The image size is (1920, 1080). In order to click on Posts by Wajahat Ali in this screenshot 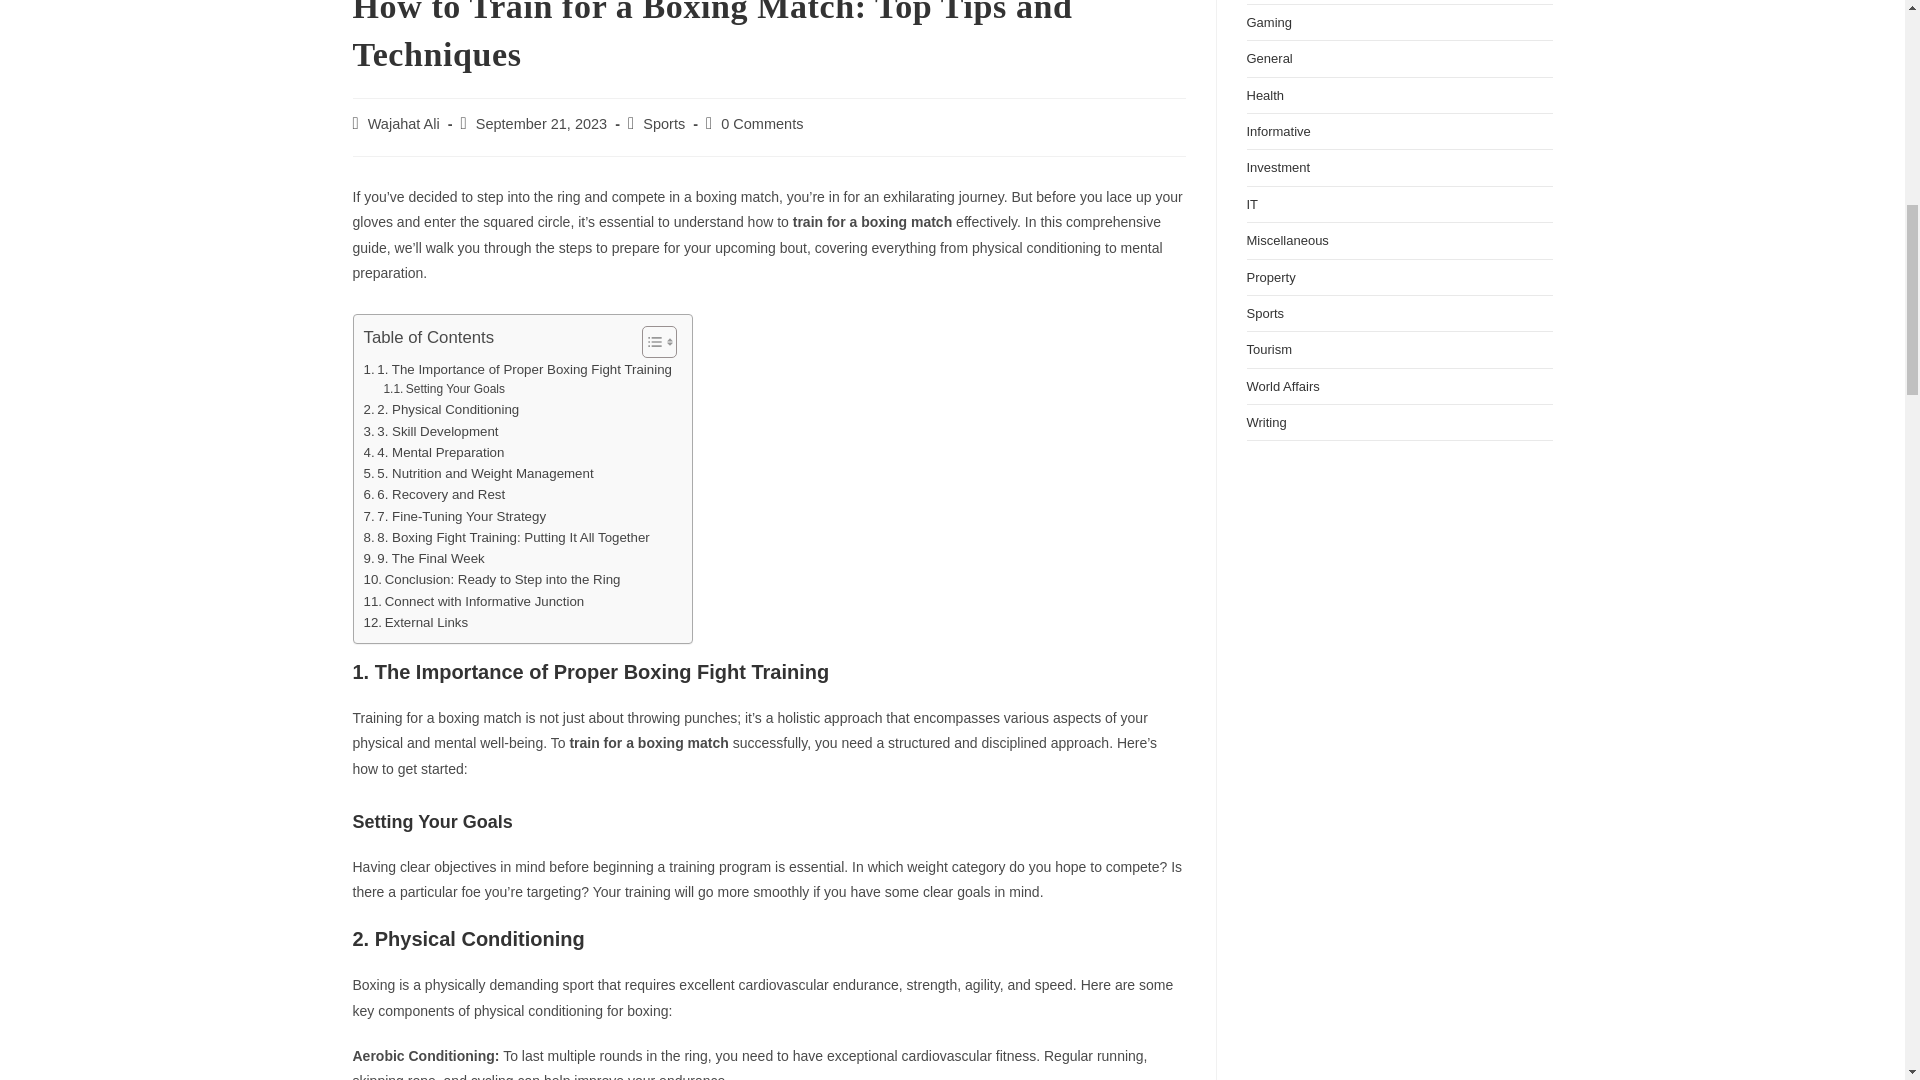, I will do `click(404, 123)`.